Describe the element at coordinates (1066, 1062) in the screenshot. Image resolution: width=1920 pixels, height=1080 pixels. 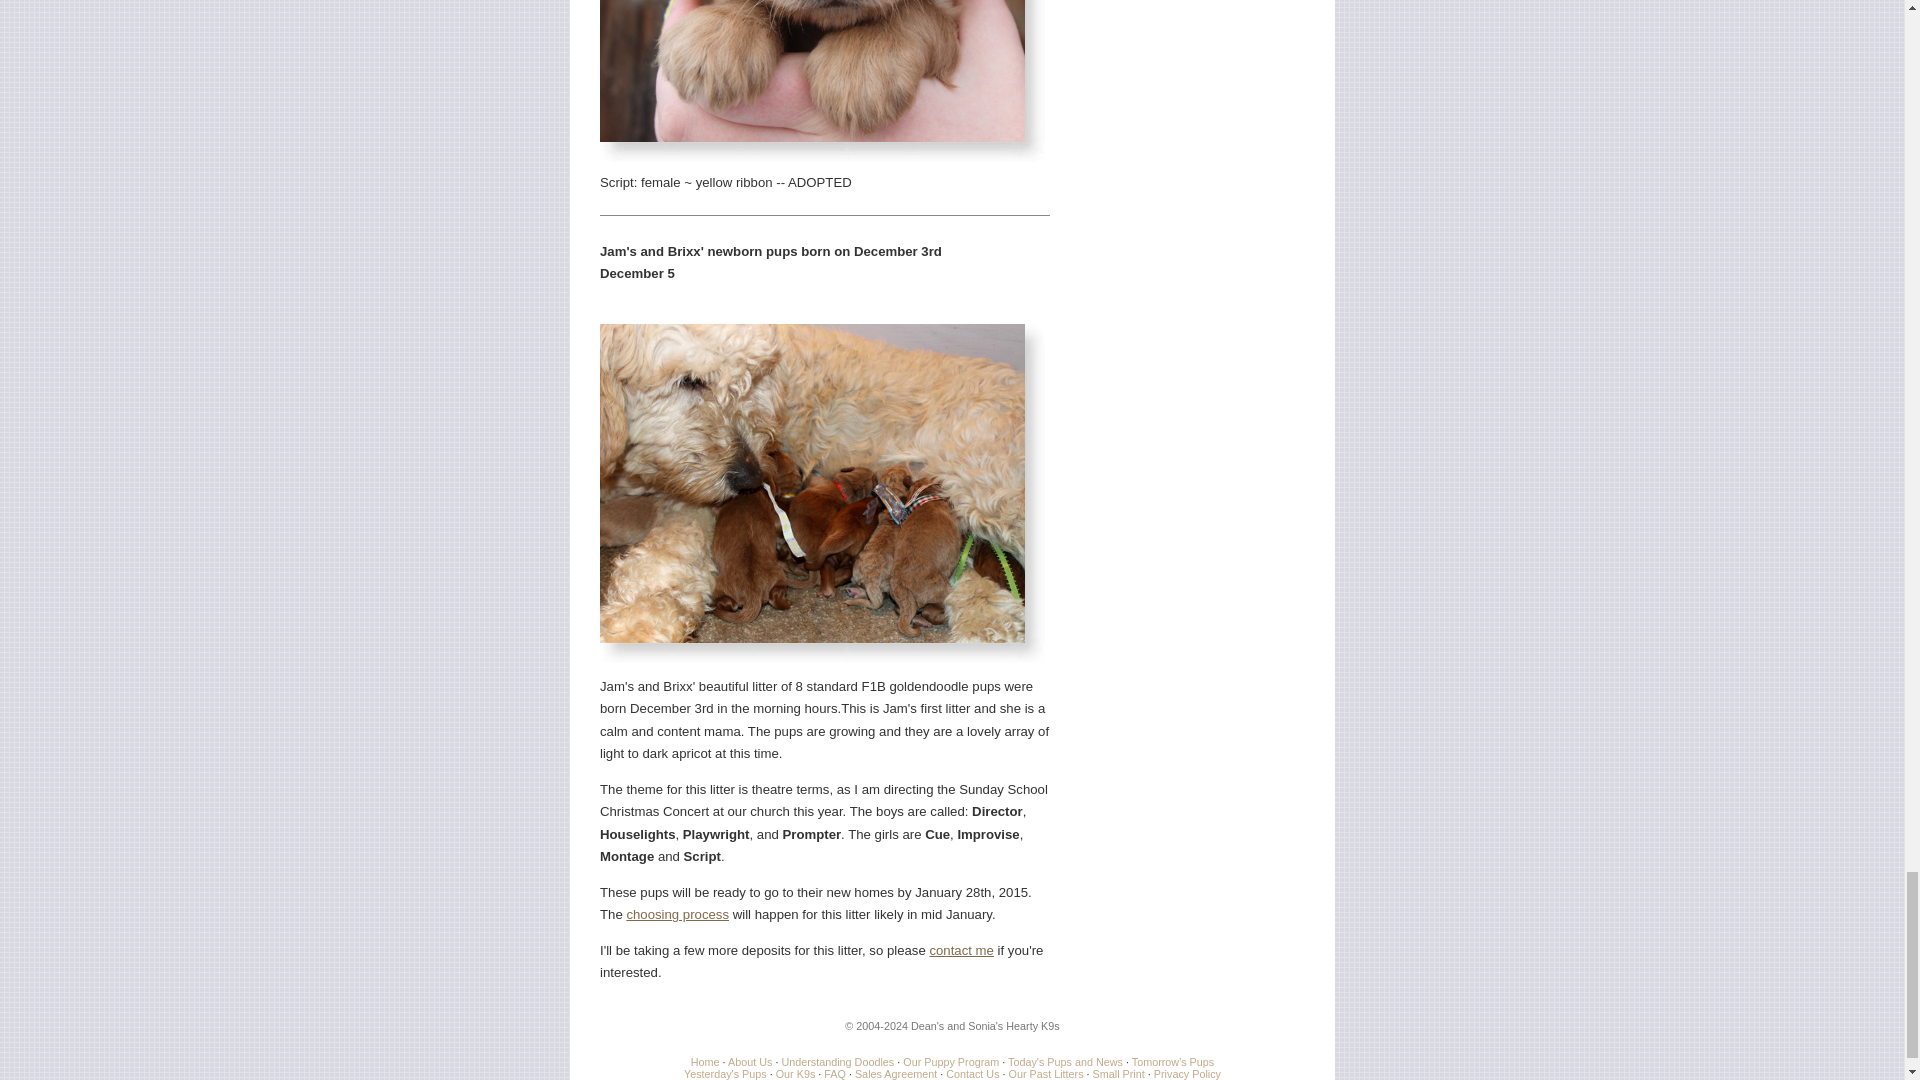
I see `Today's Pups and News` at that location.